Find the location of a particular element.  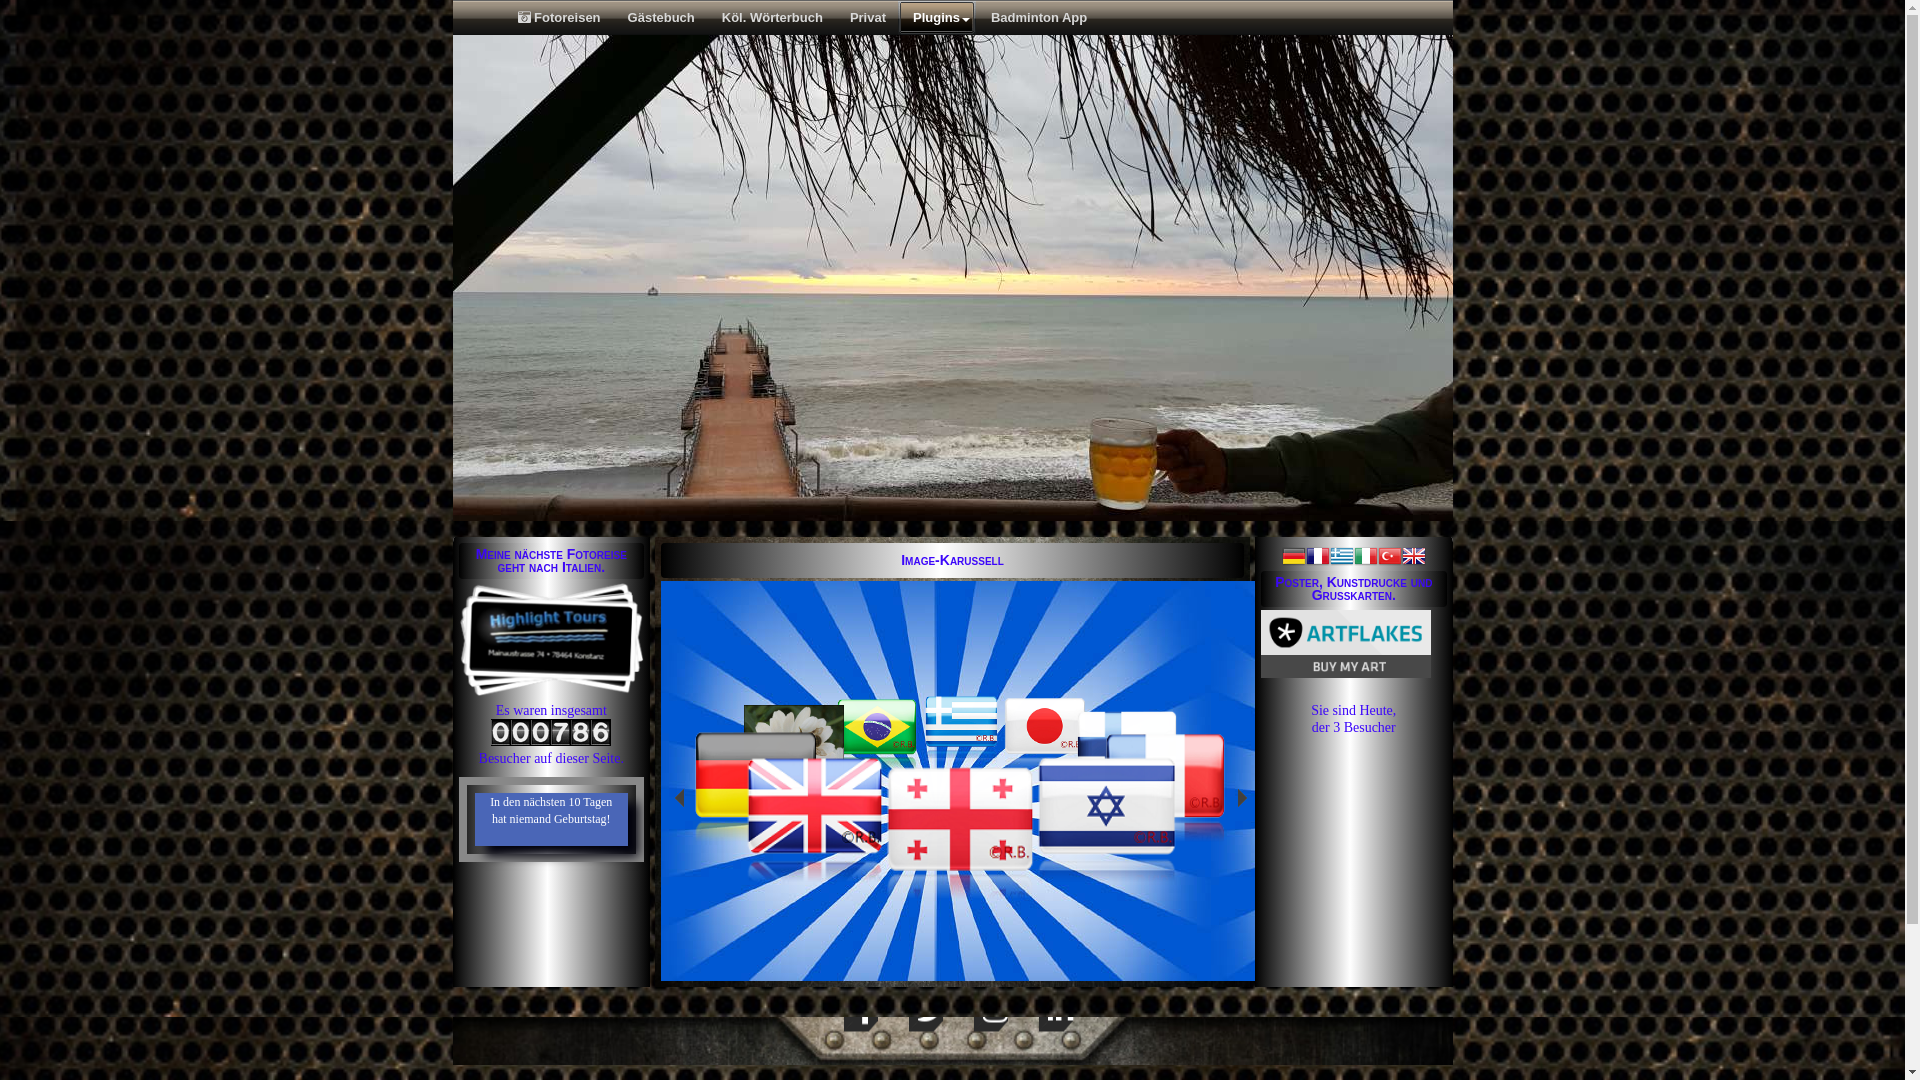

Italienisch is located at coordinates (1366, 559).